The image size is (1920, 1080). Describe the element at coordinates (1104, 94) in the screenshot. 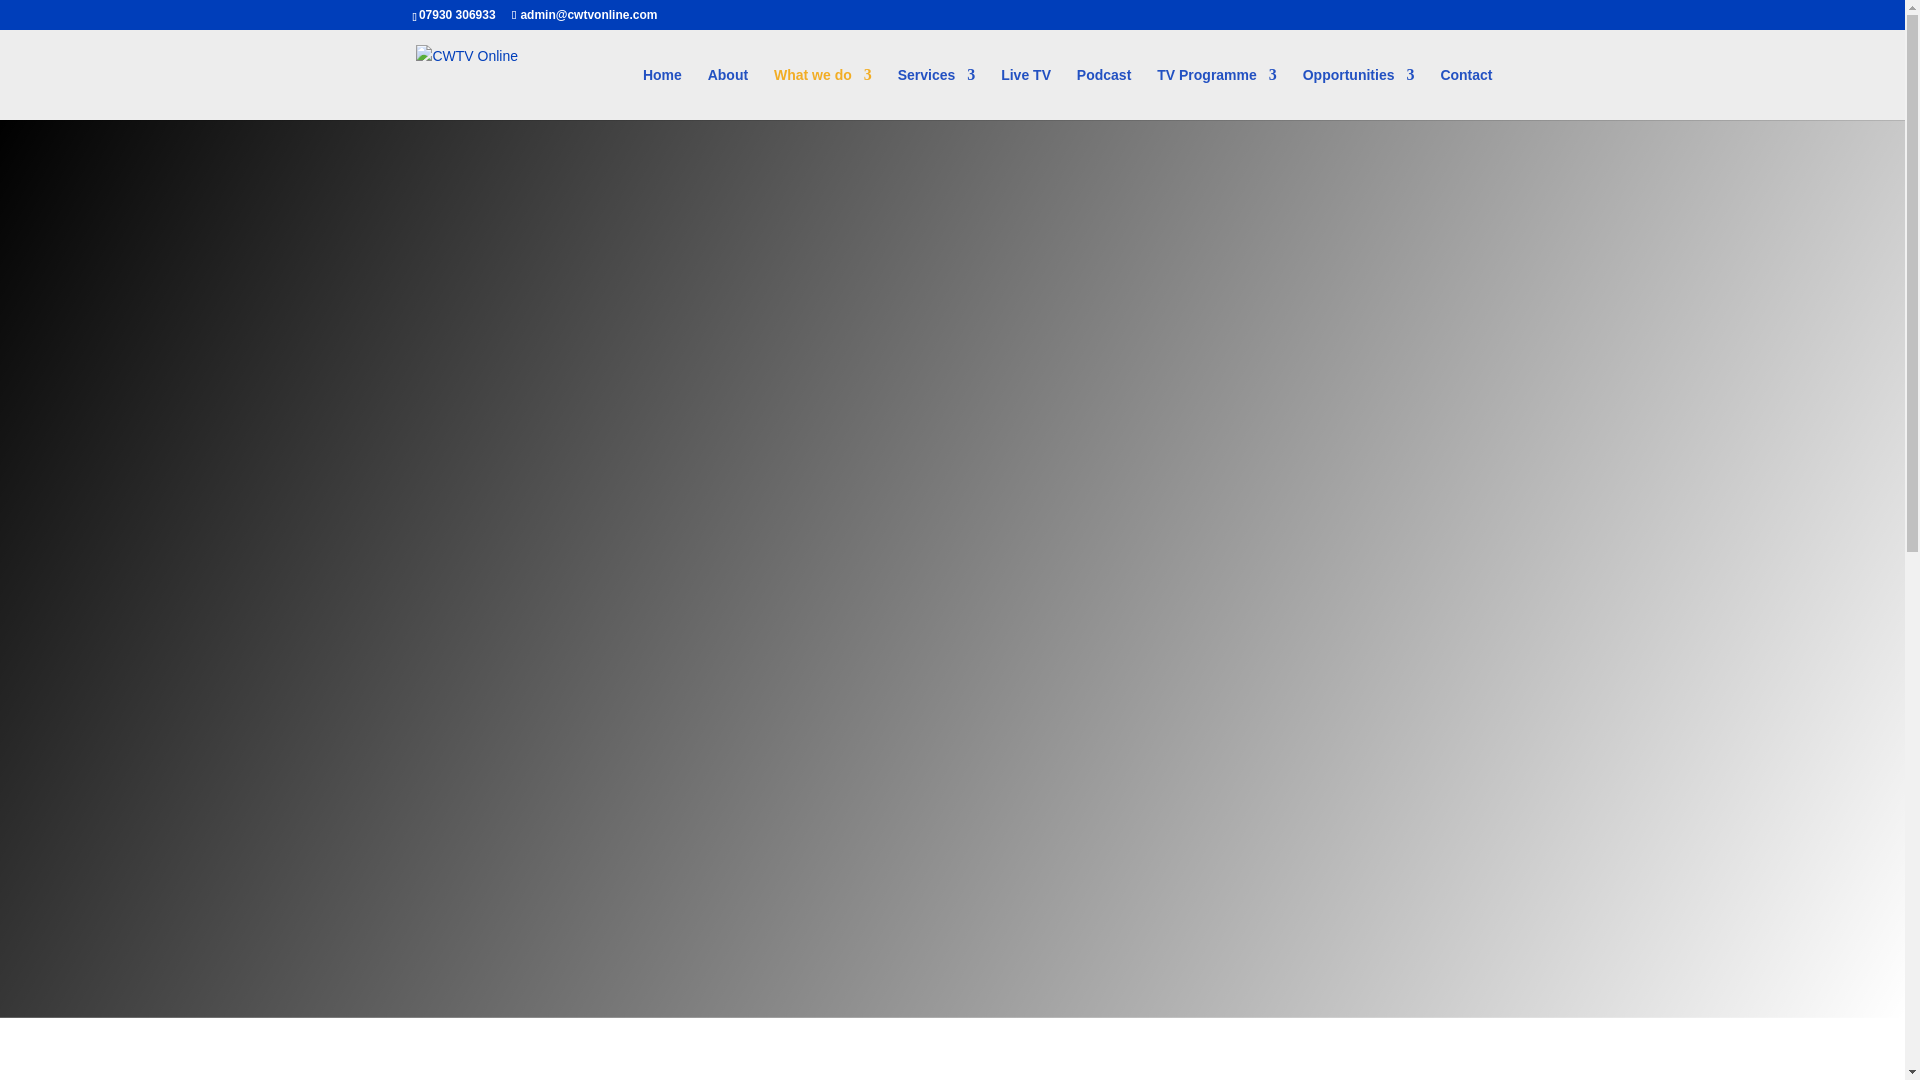

I see `Podcast` at that location.